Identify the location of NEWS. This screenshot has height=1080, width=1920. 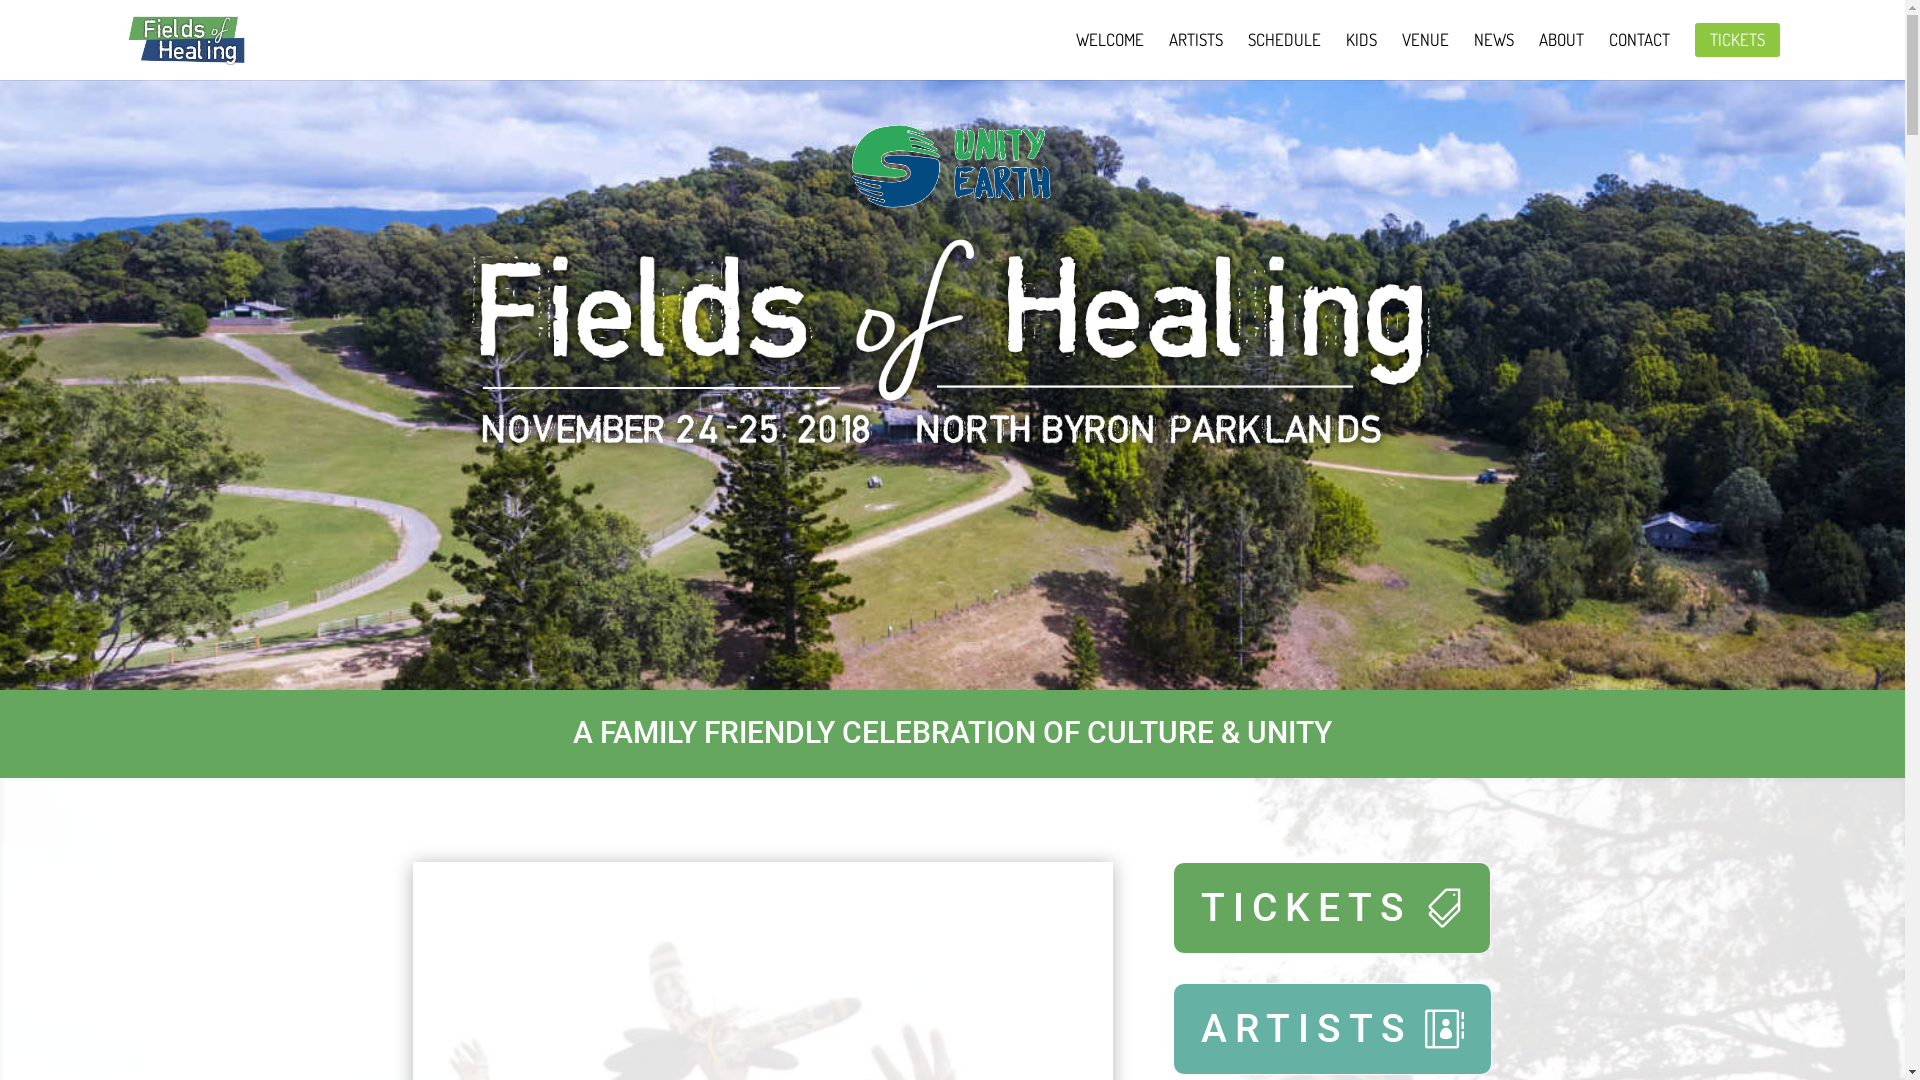
(1494, 56).